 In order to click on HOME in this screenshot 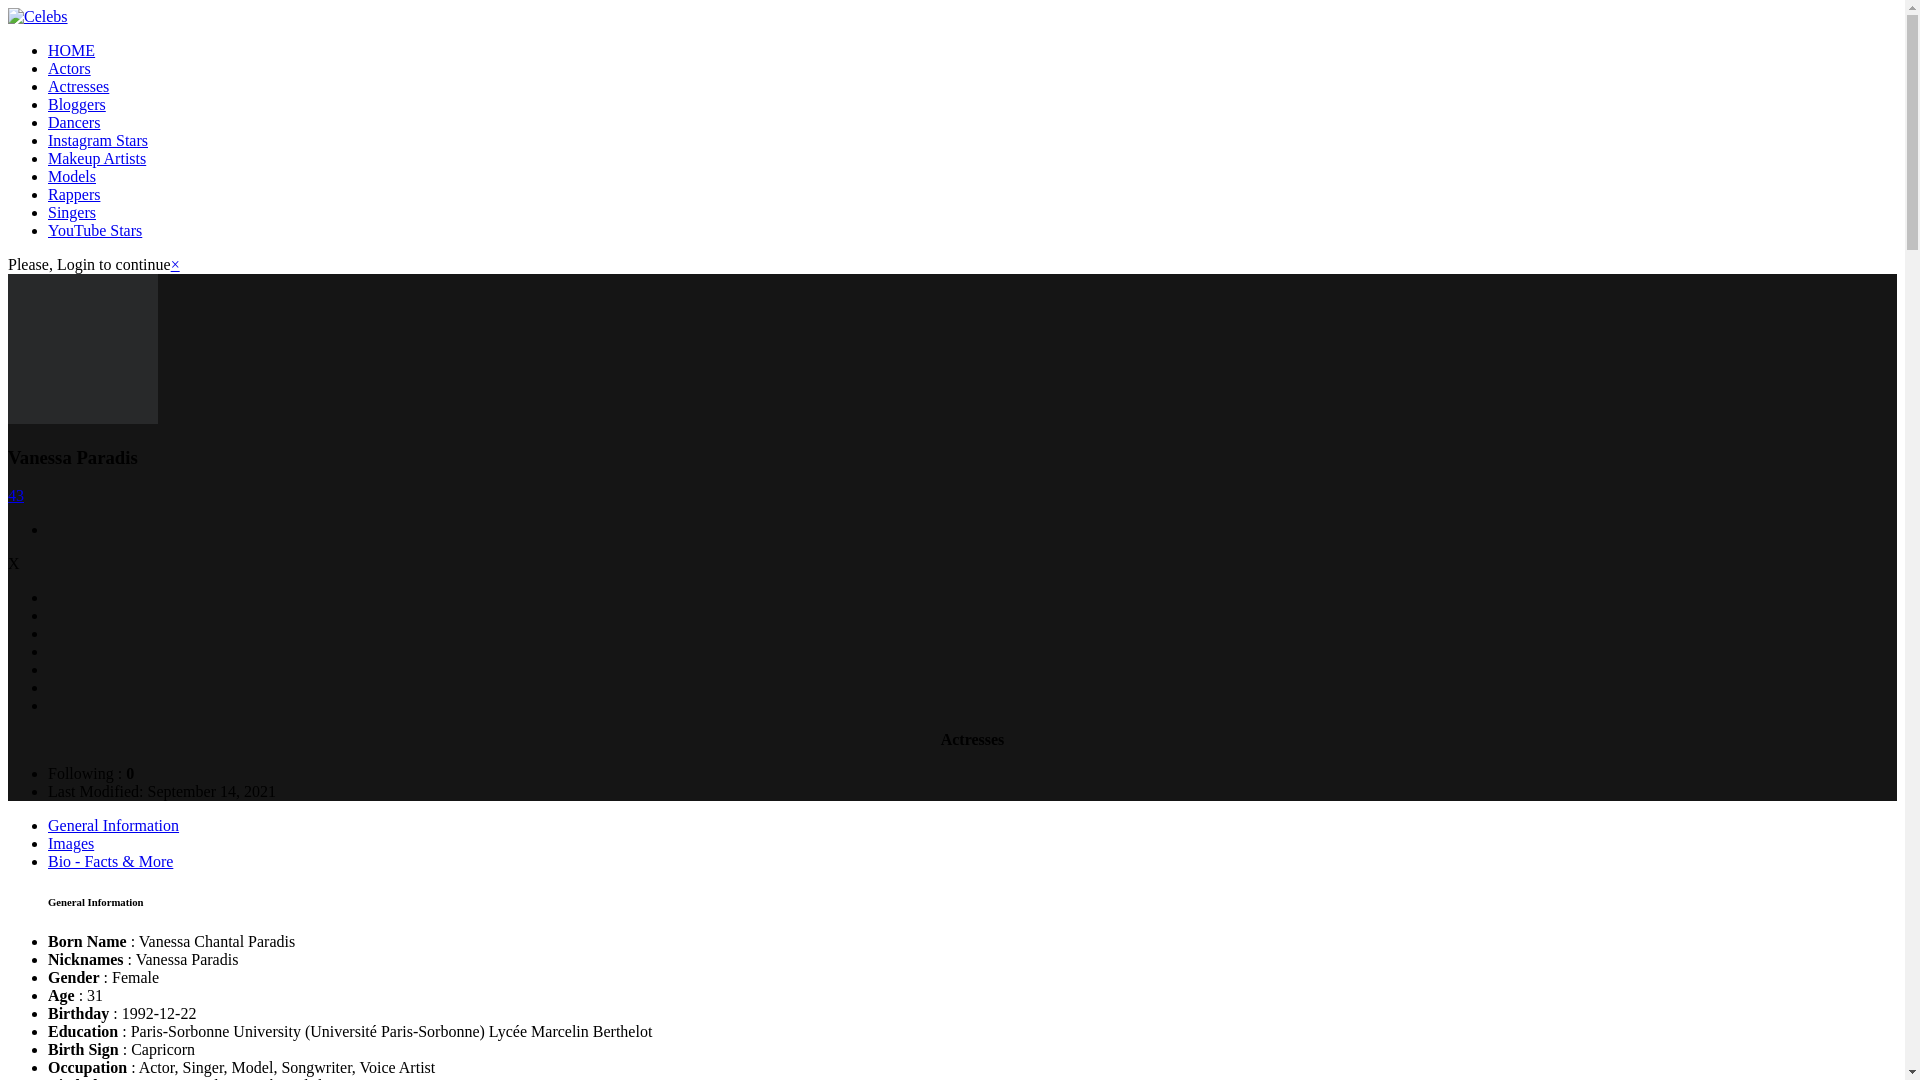, I will do `click(71, 50)`.